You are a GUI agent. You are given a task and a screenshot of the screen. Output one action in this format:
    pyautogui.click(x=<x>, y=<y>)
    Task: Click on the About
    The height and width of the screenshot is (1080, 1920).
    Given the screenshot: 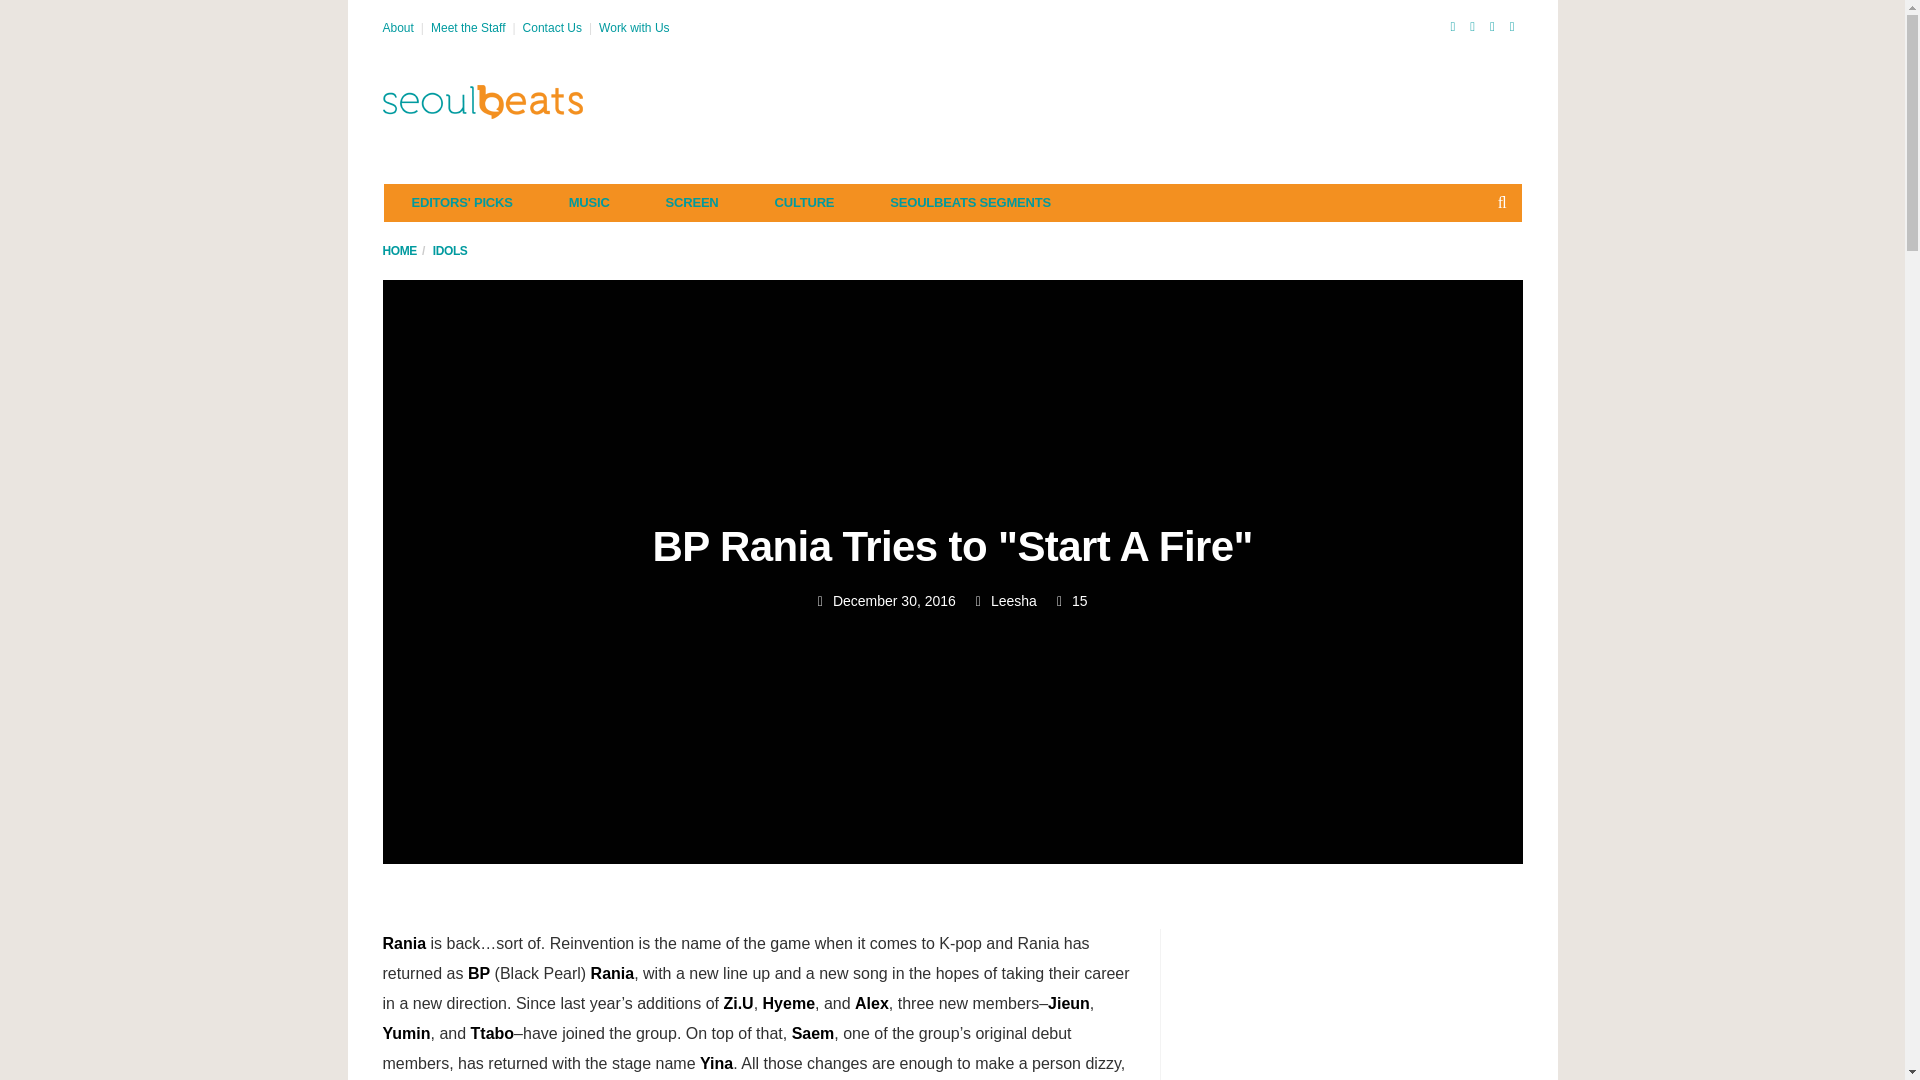 What is the action you would take?
    pyautogui.click(x=397, y=27)
    